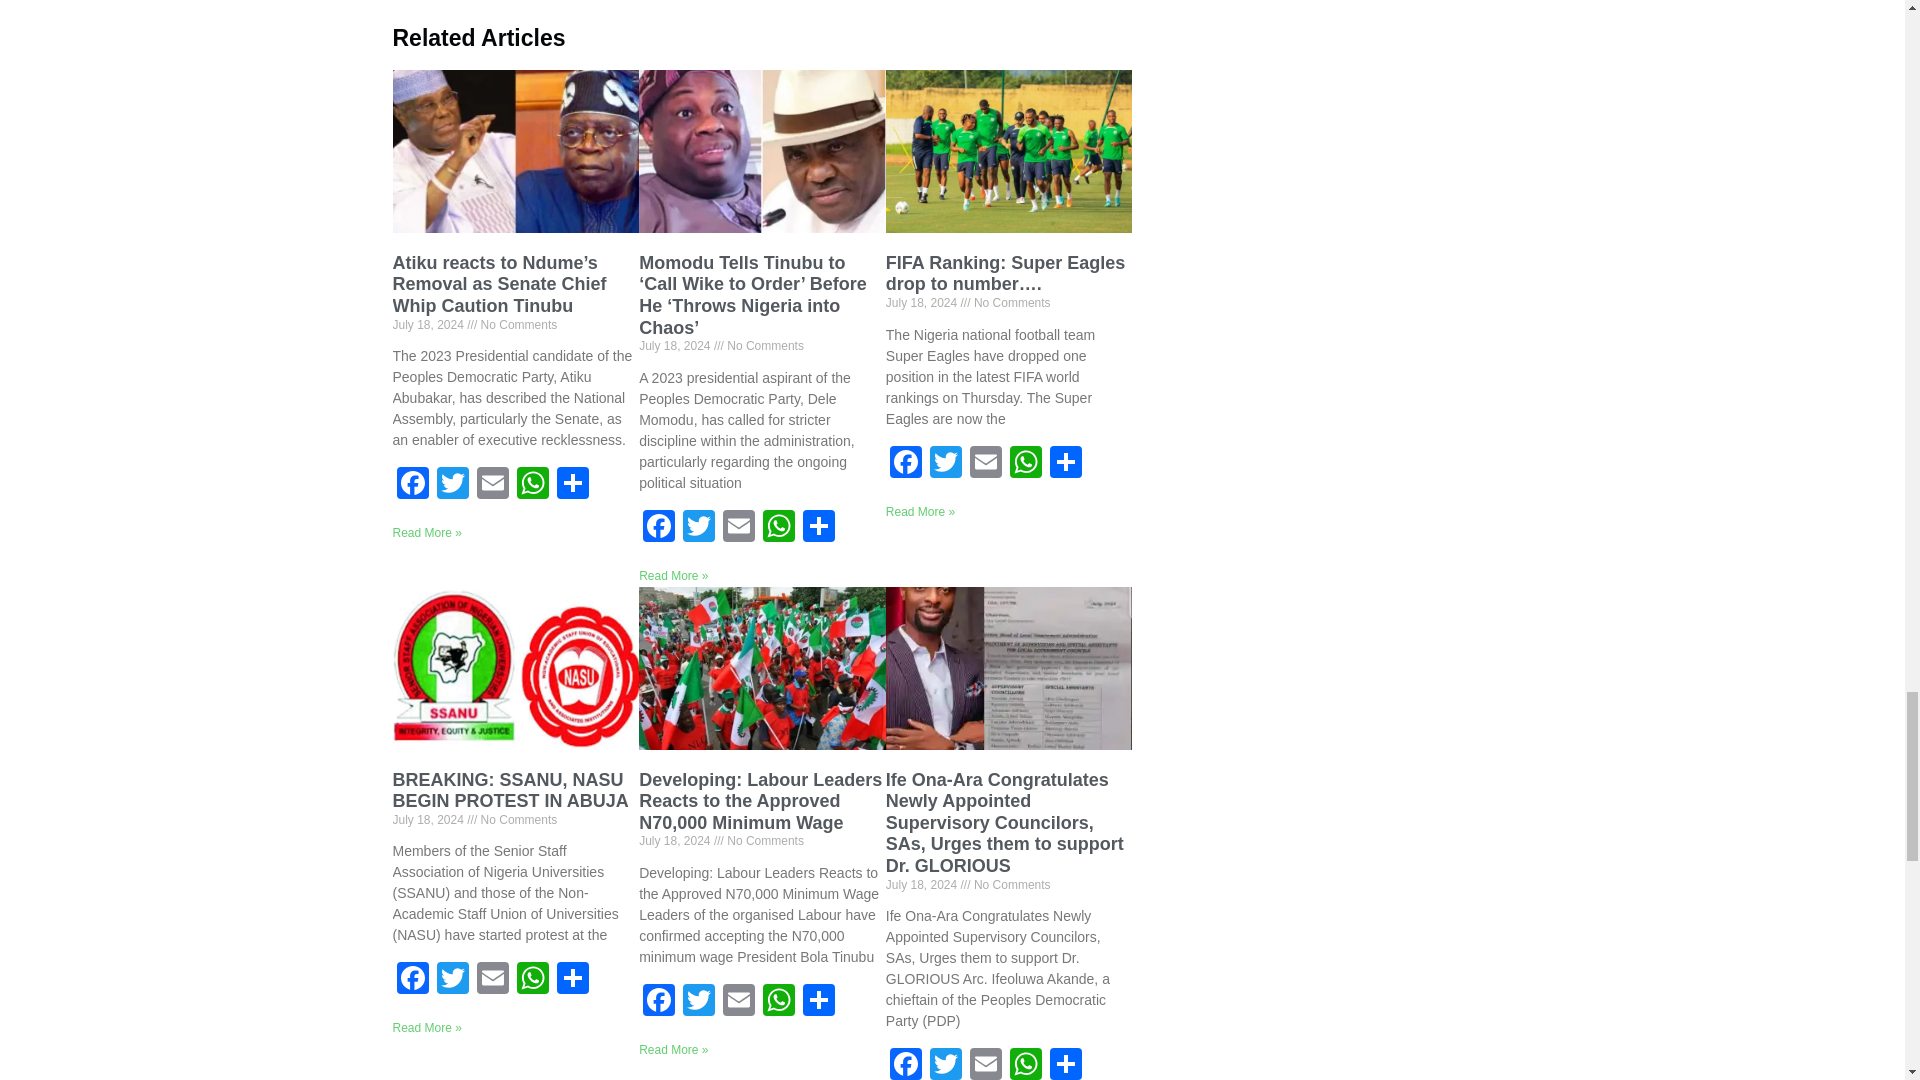 This screenshot has width=1920, height=1080. What do you see at coordinates (532, 485) in the screenshot?
I see `WhatsApp` at bounding box center [532, 485].